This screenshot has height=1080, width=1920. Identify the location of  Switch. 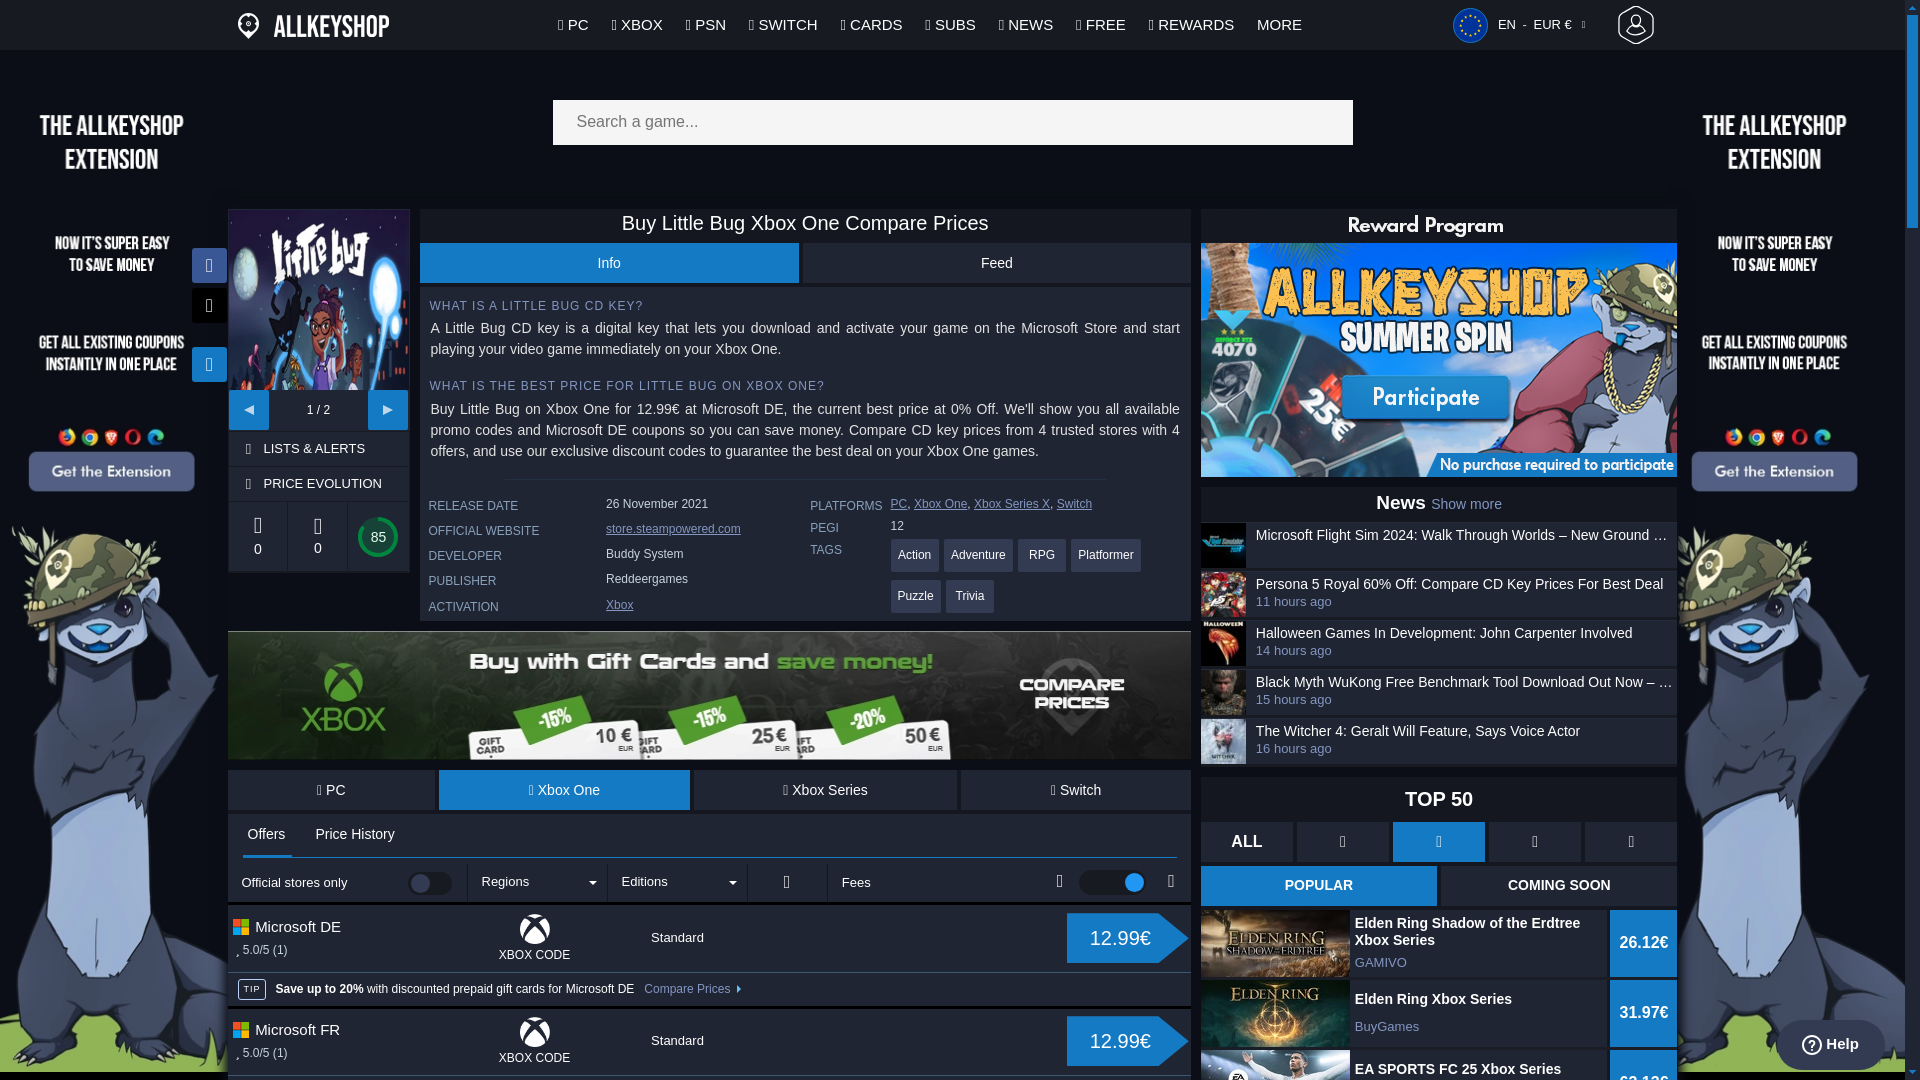
(1076, 790).